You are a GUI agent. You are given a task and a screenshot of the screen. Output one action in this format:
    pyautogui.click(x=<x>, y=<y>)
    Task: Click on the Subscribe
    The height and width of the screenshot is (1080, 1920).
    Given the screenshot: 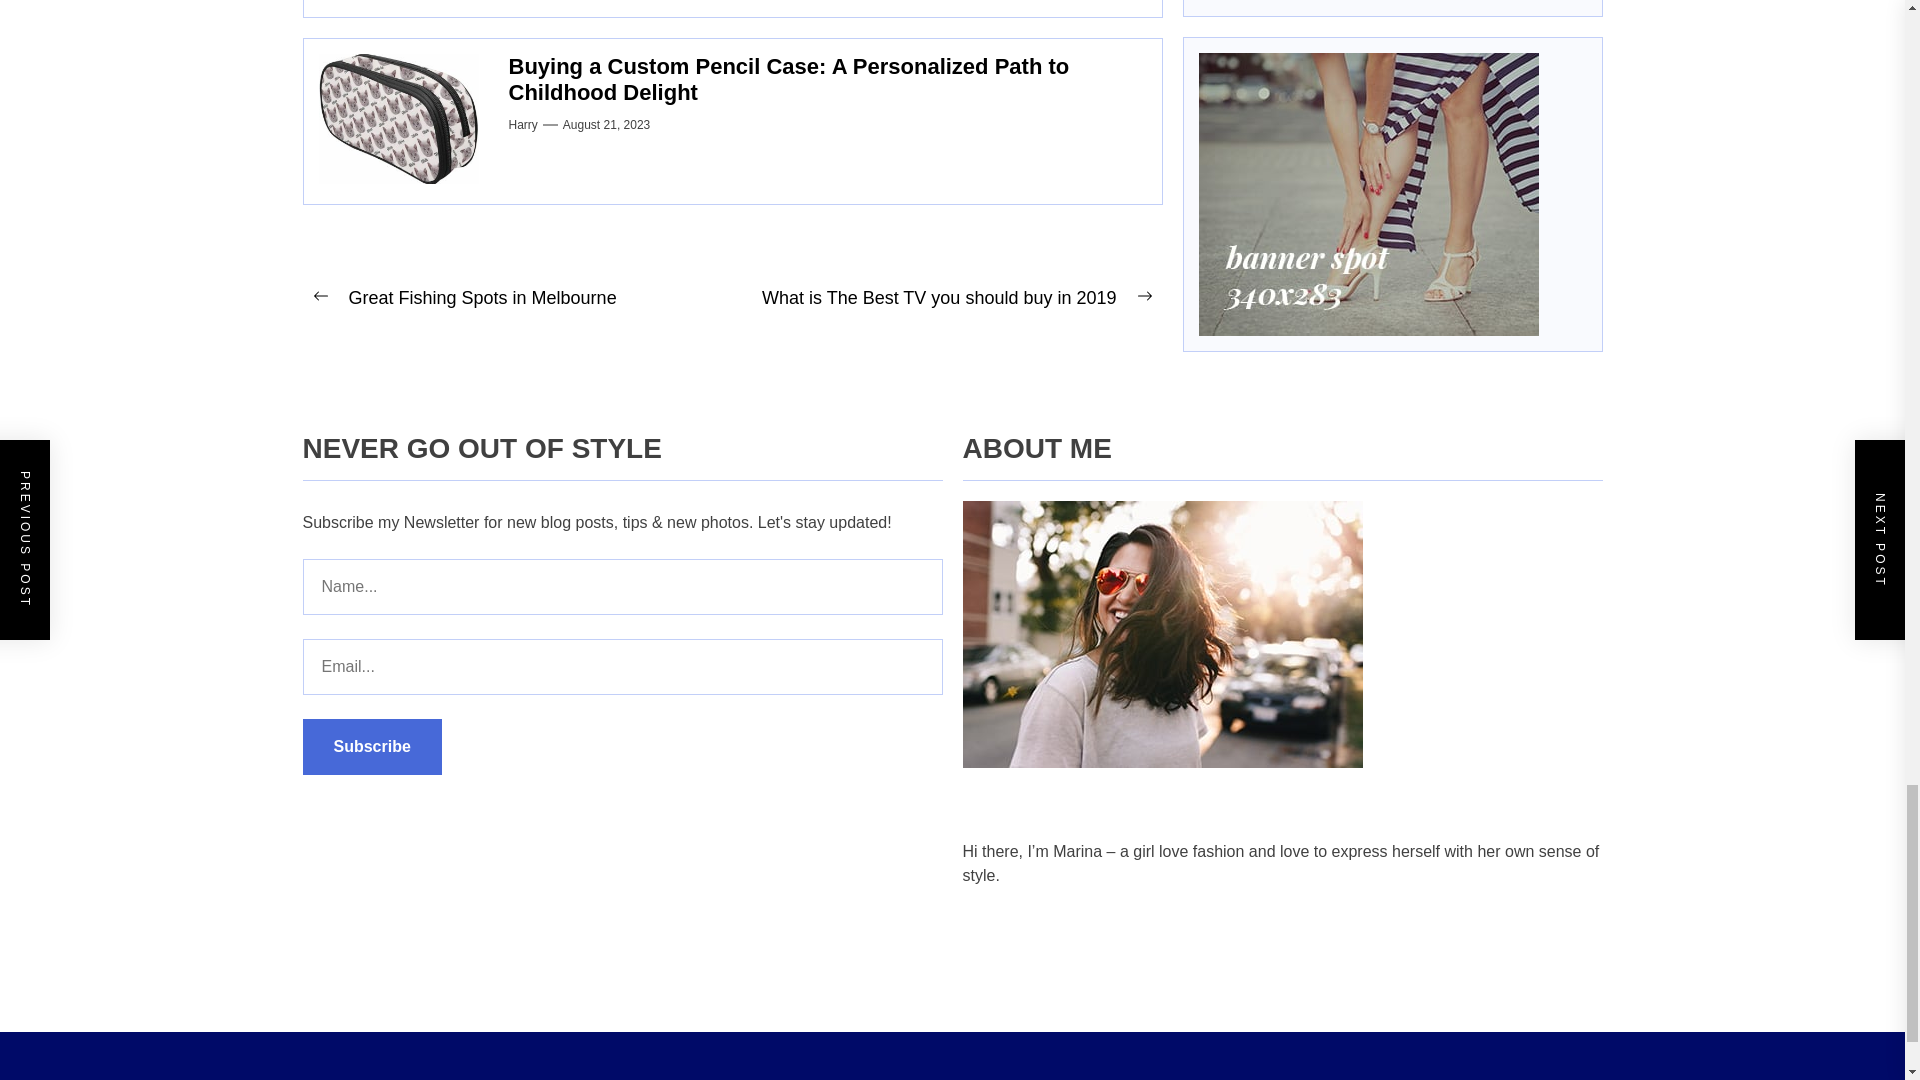 What is the action you would take?
    pyautogui.click(x=371, y=747)
    